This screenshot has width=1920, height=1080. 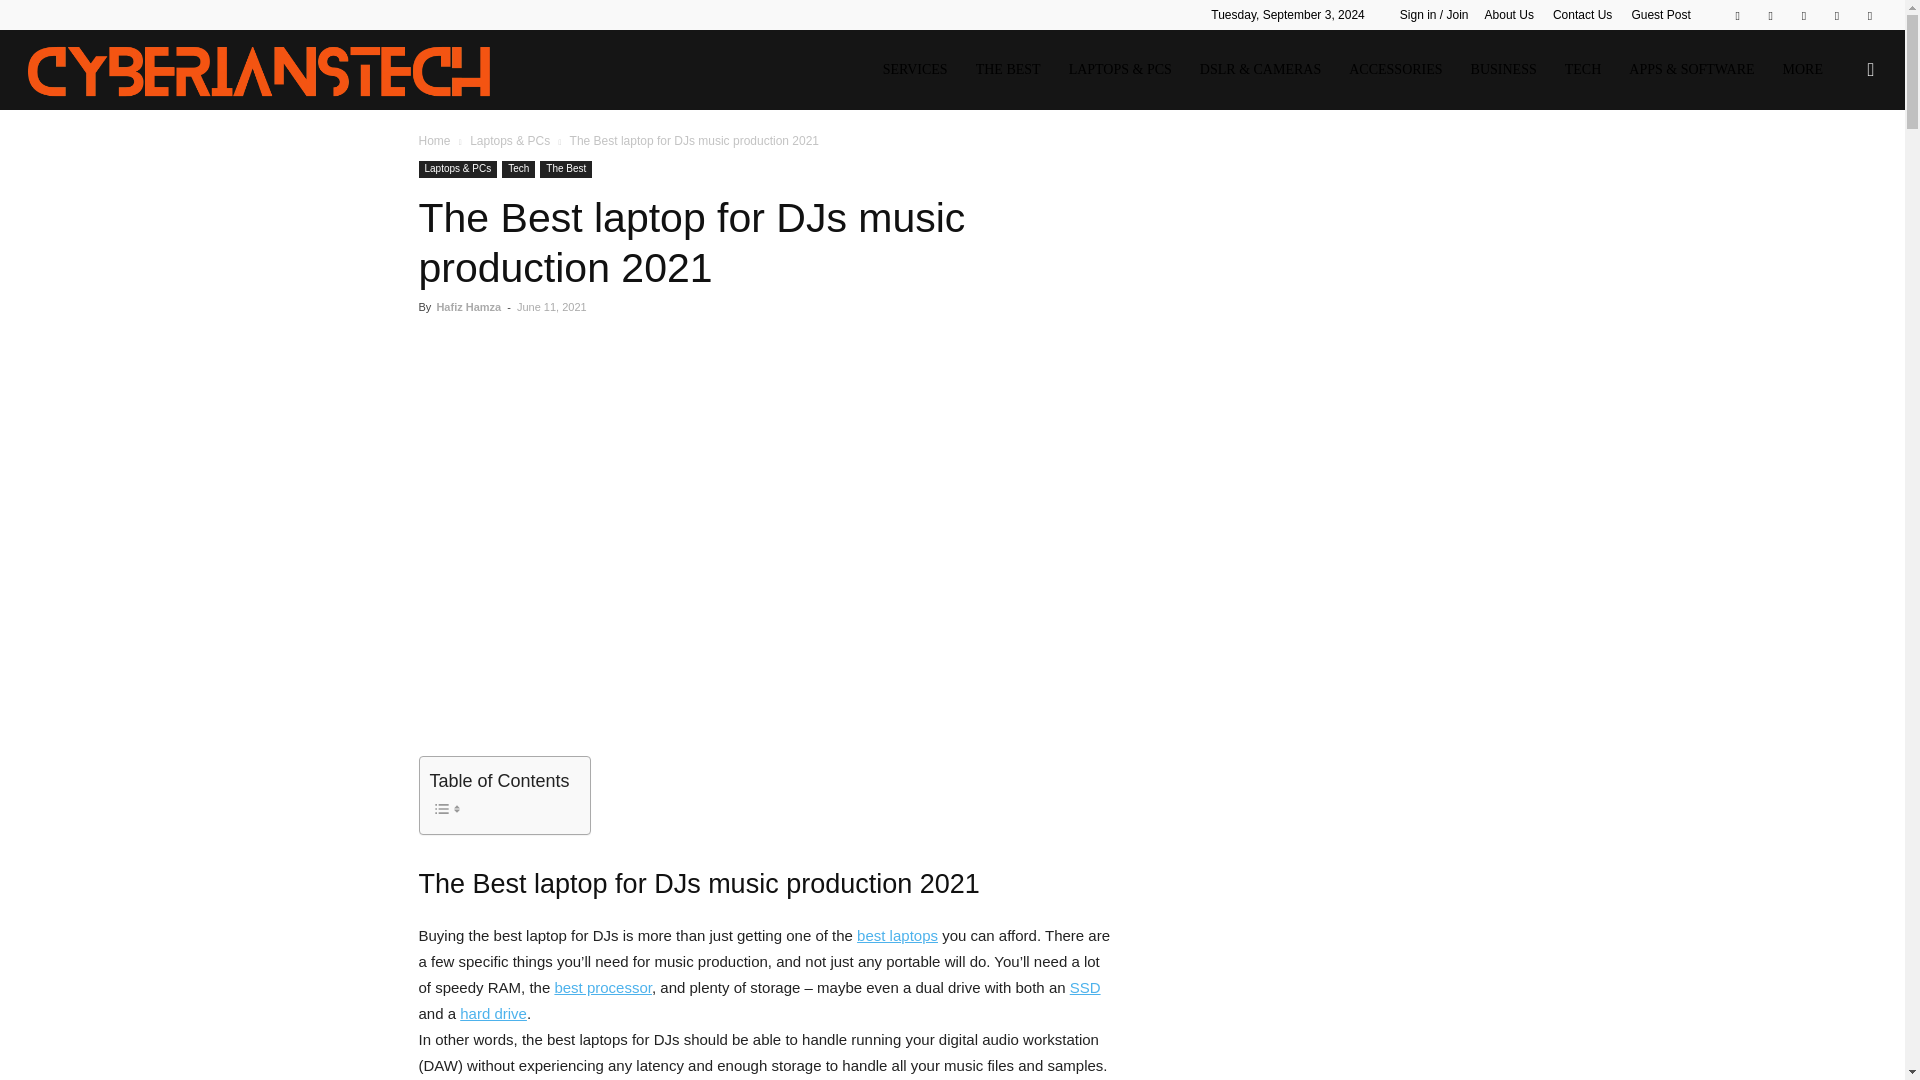 I want to click on About Us, so click(x=1509, y=14).